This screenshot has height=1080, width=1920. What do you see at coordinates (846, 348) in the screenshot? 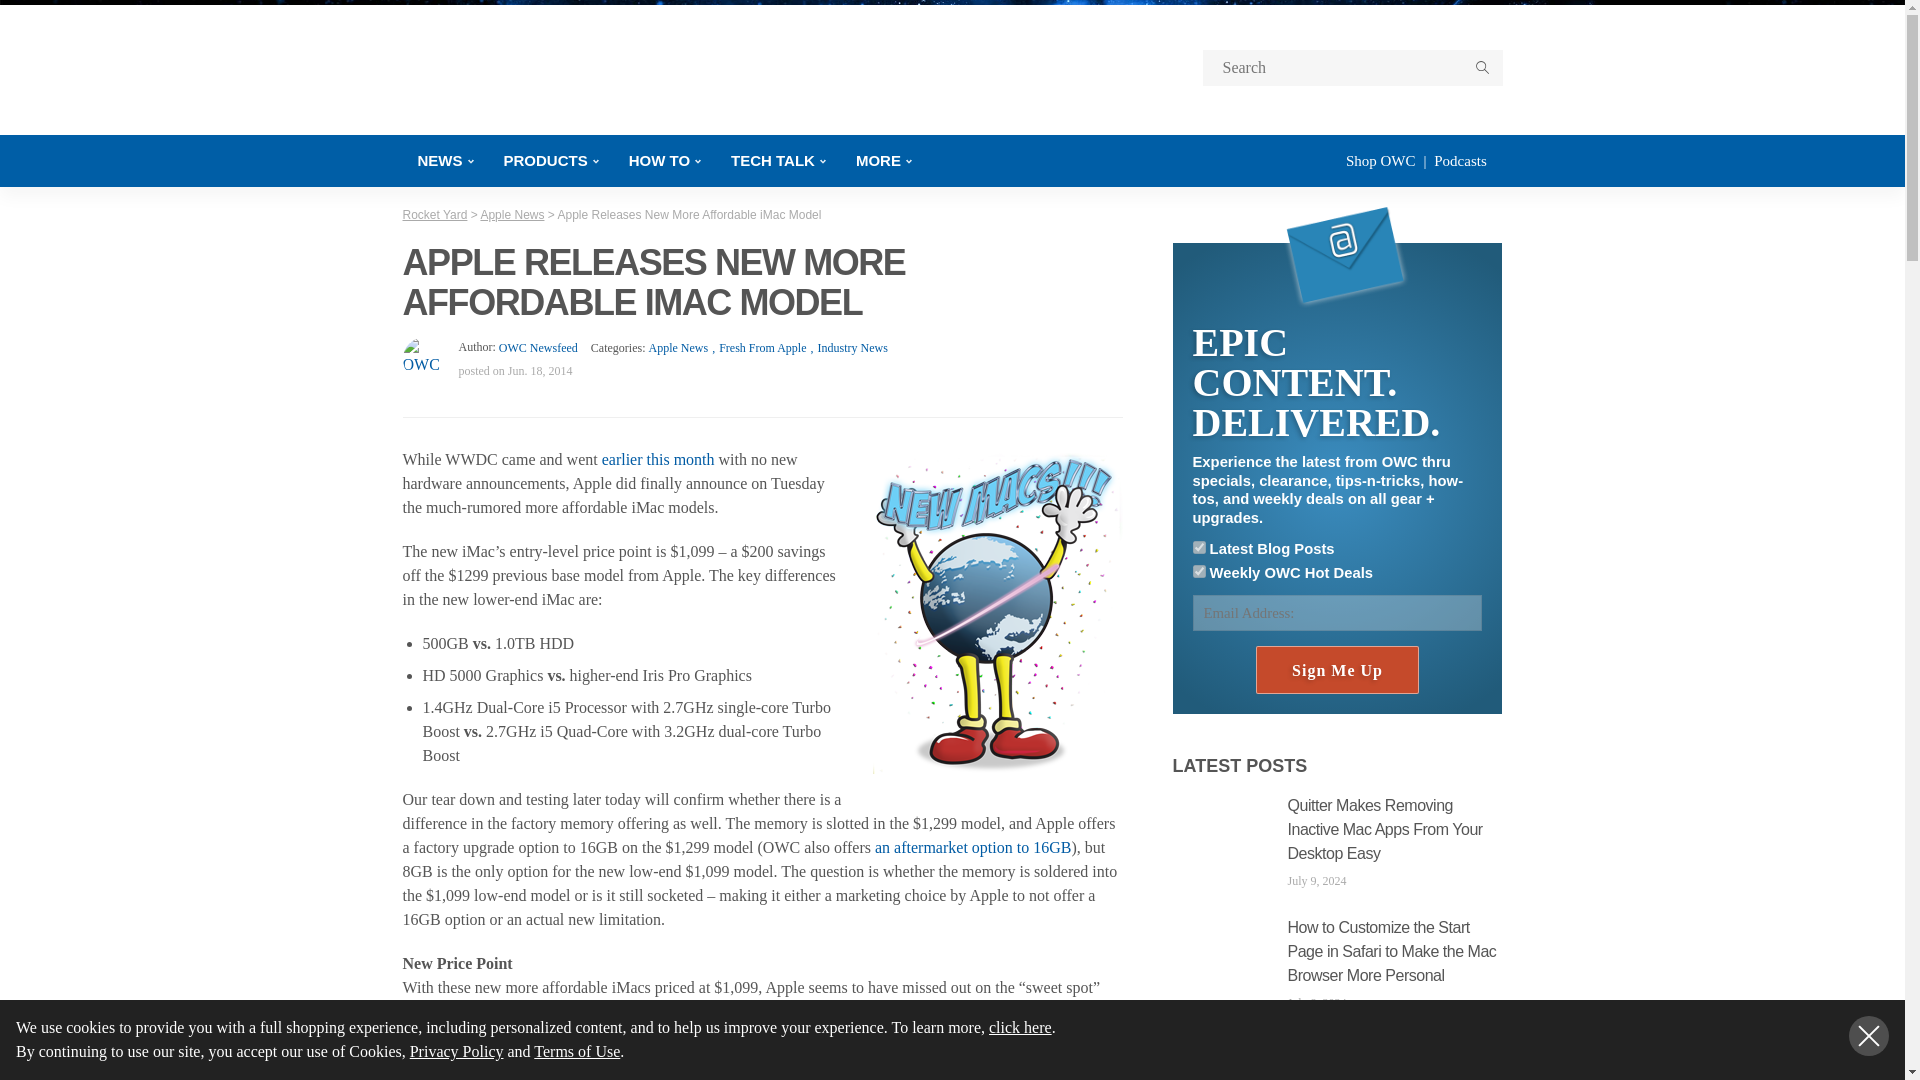
I see `Industry News` at bounding box center [846, 348].